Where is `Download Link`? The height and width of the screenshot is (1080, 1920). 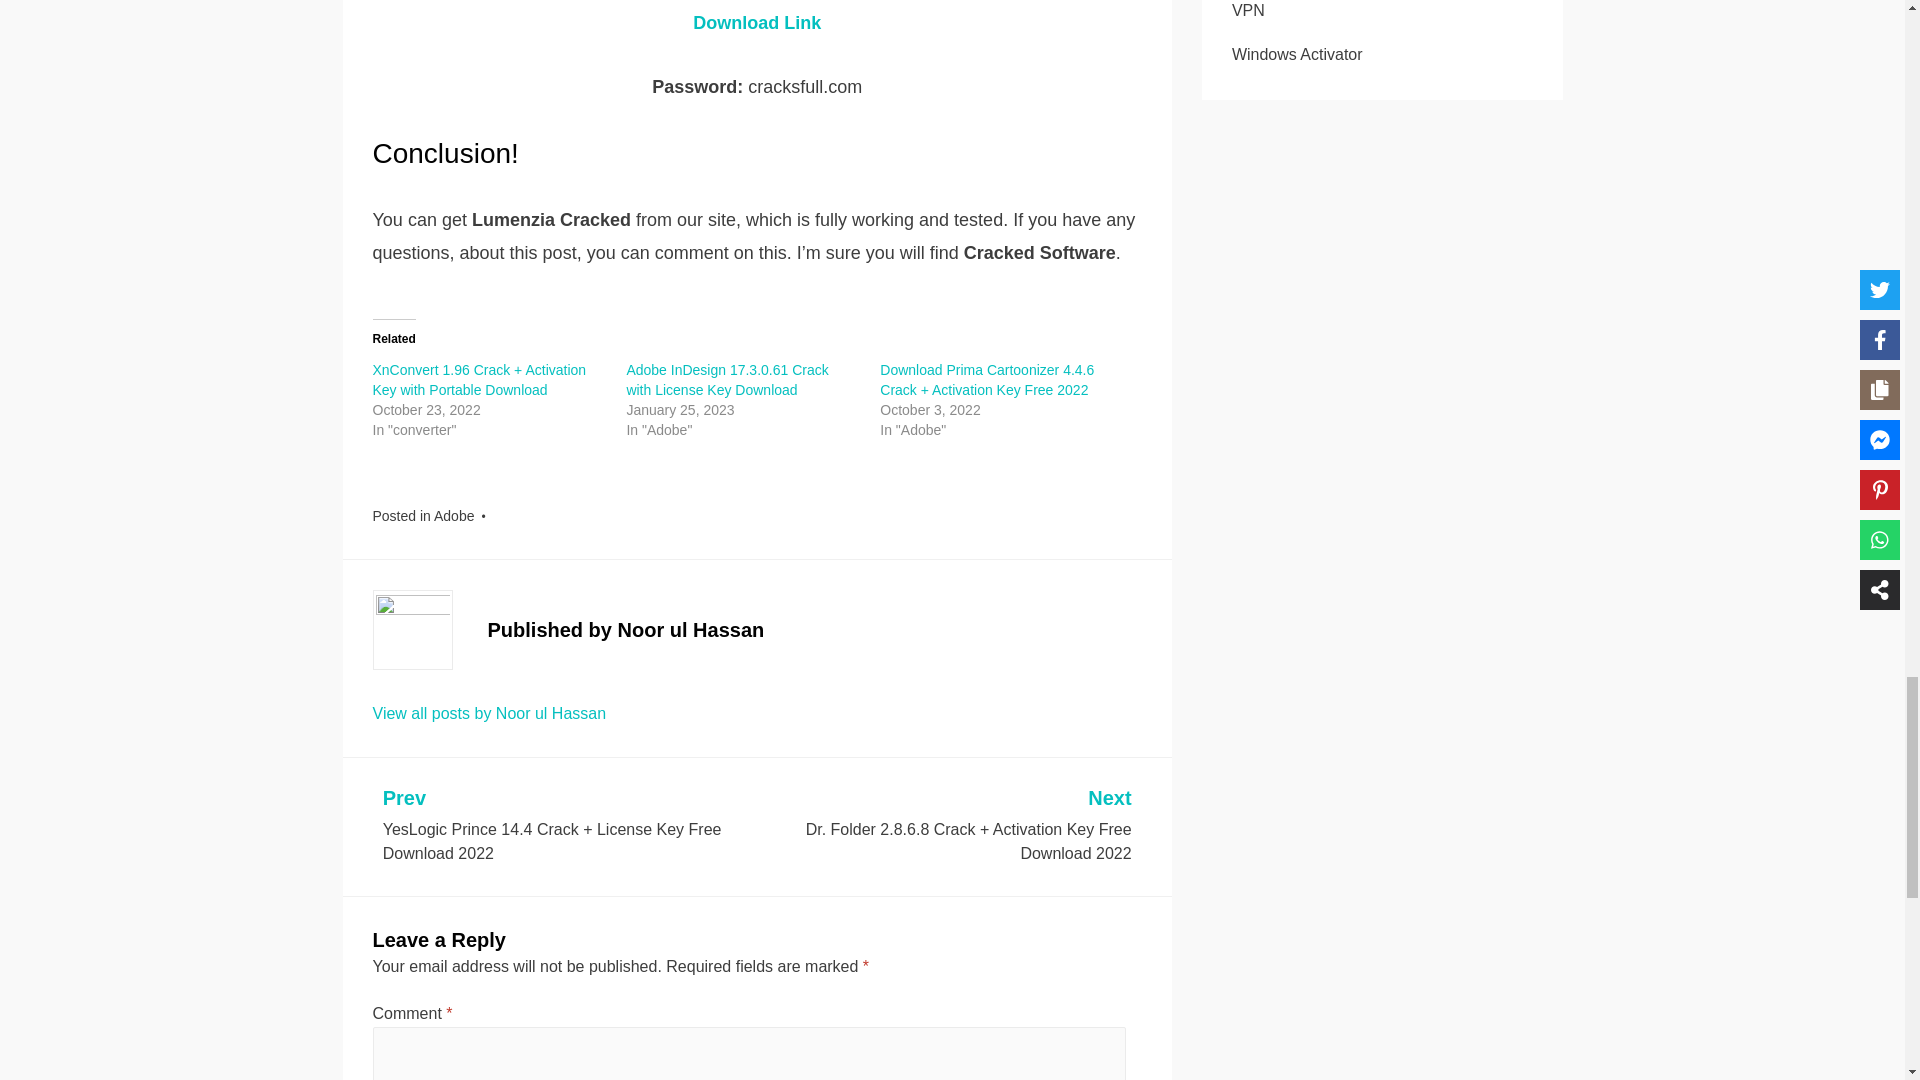
Download Link is located at coordinates (757, 22).